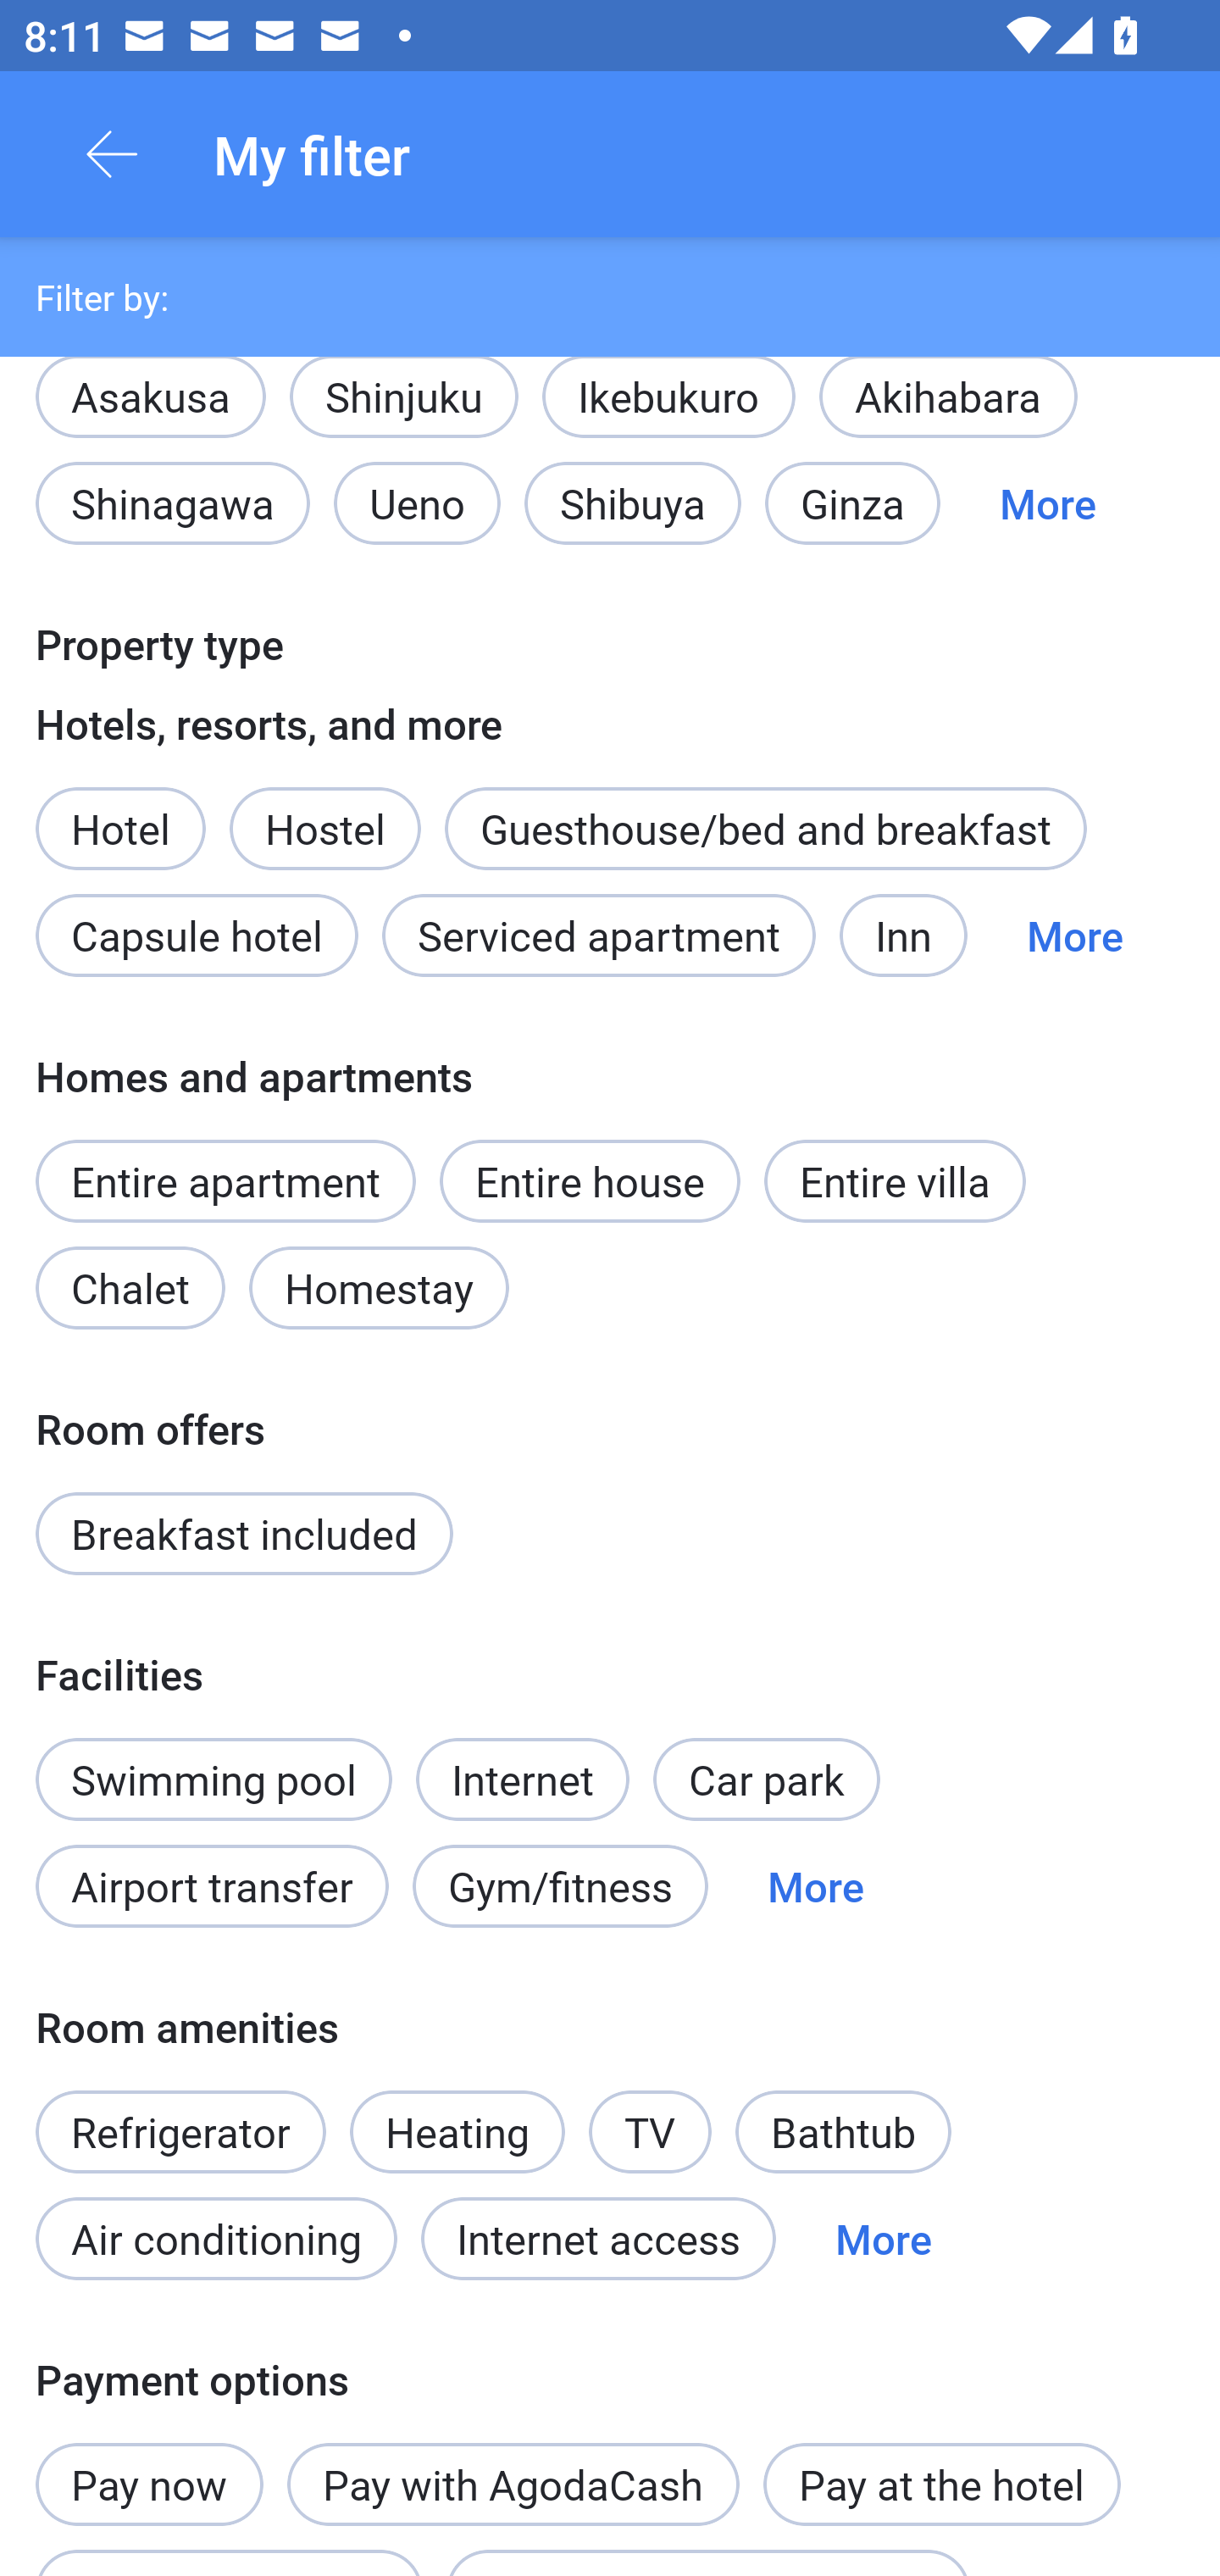  What do you see at coordinates (942, 2484) in the screenshot?
I see `Pay at the hotel` at bounding box center [942, 2484].